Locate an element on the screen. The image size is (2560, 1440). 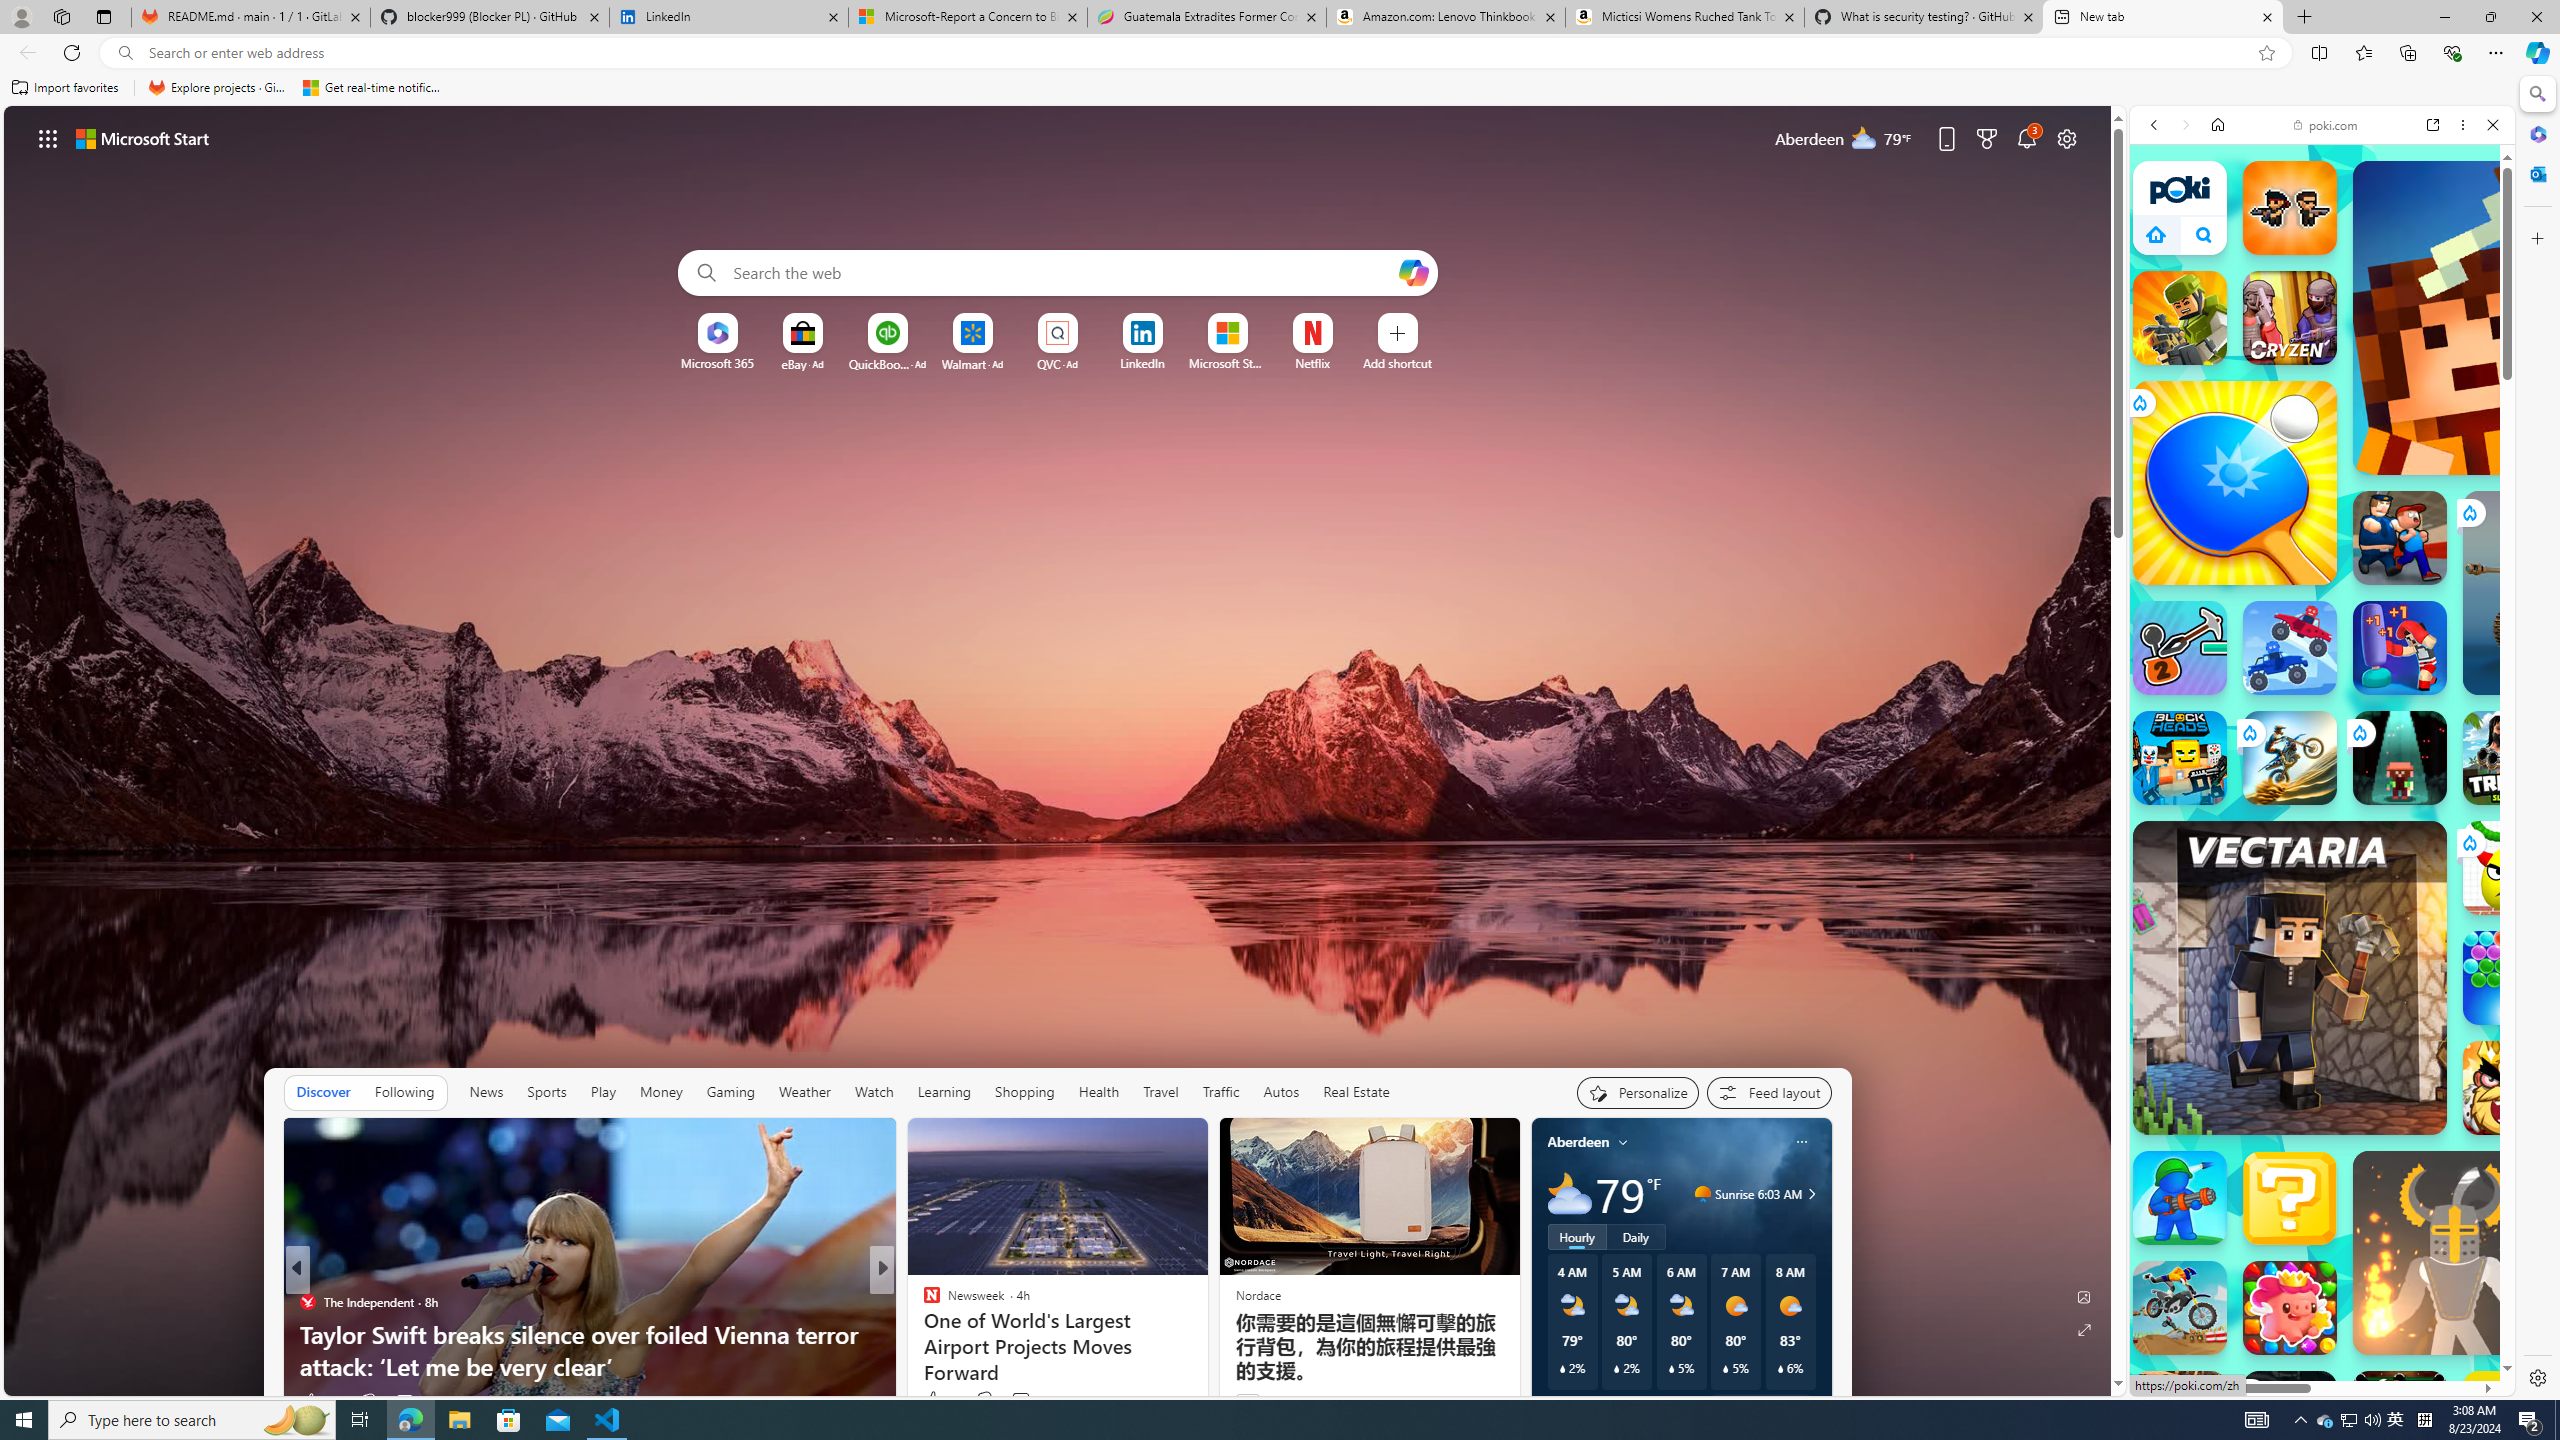
Expand background is located at coordinates (2085, 1330).